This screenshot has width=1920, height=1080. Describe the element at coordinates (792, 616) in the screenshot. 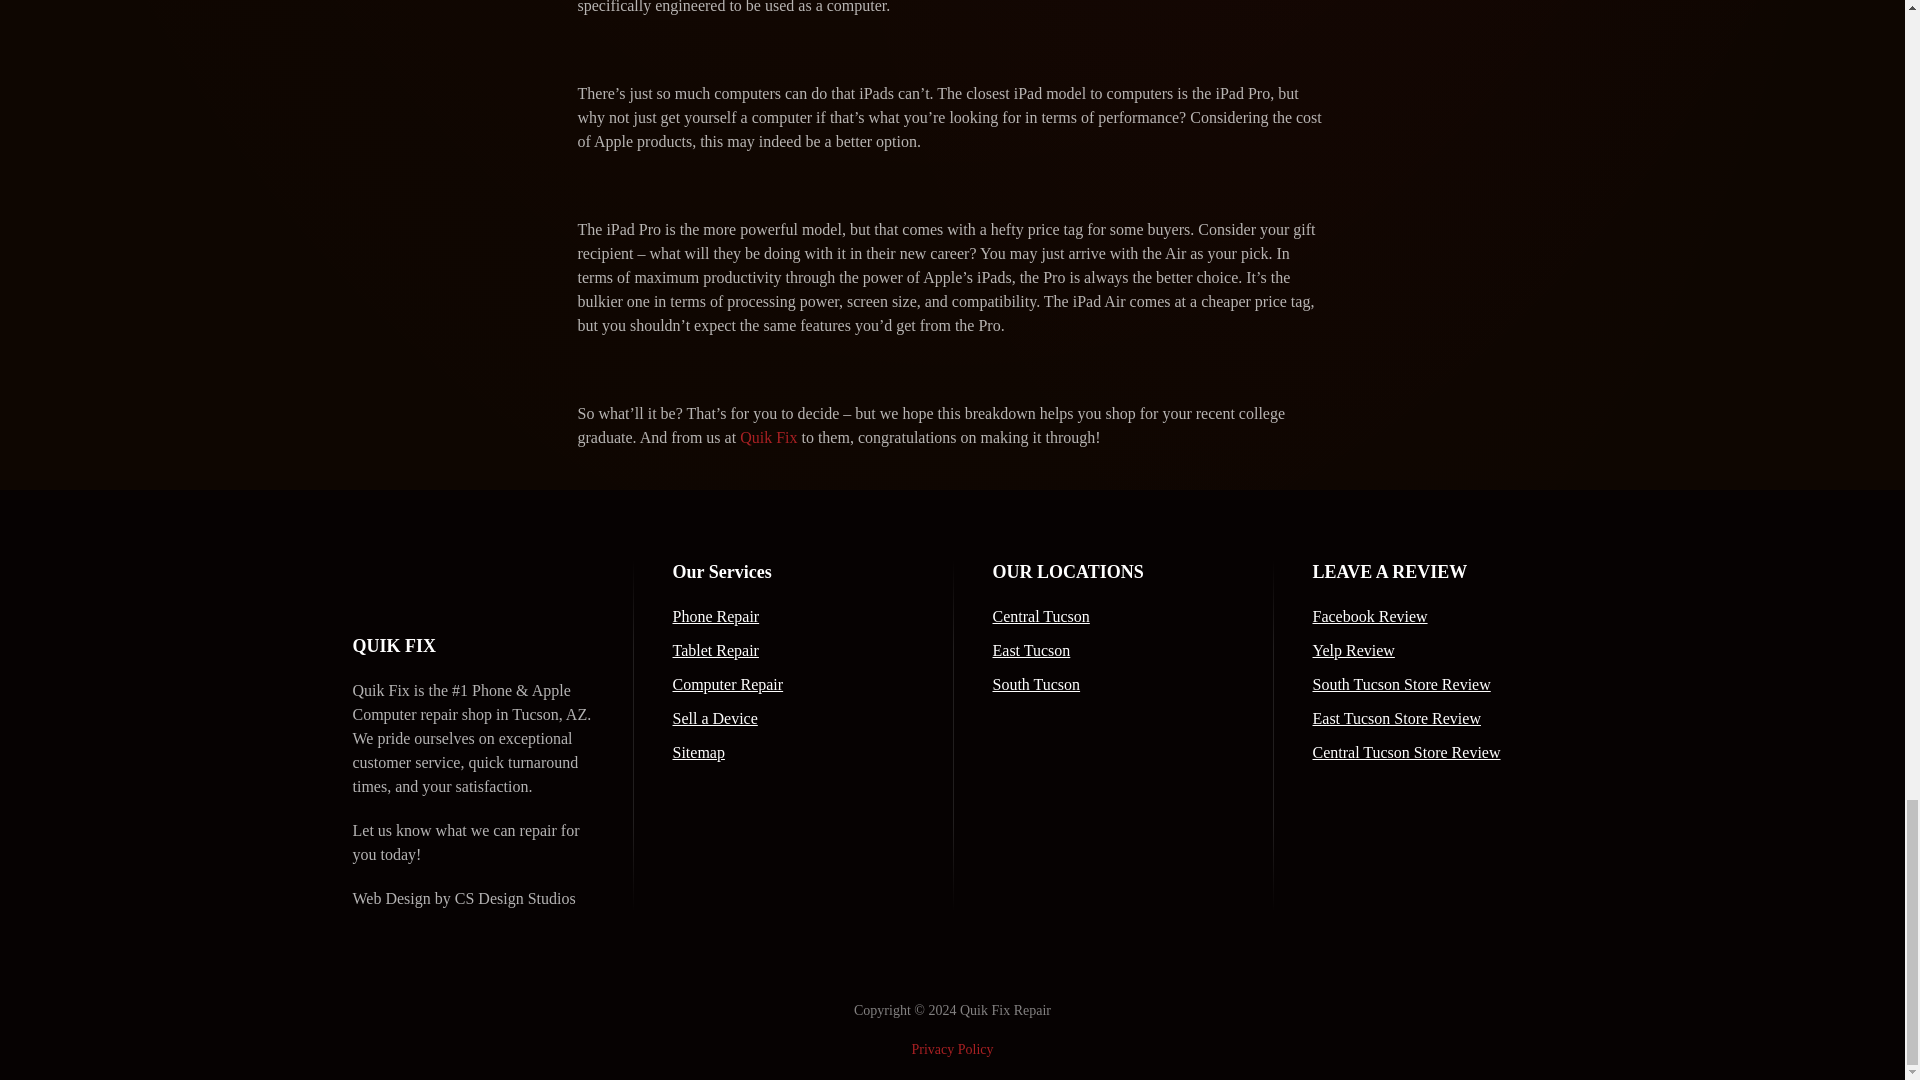

I see `Phone Repair` at that location.